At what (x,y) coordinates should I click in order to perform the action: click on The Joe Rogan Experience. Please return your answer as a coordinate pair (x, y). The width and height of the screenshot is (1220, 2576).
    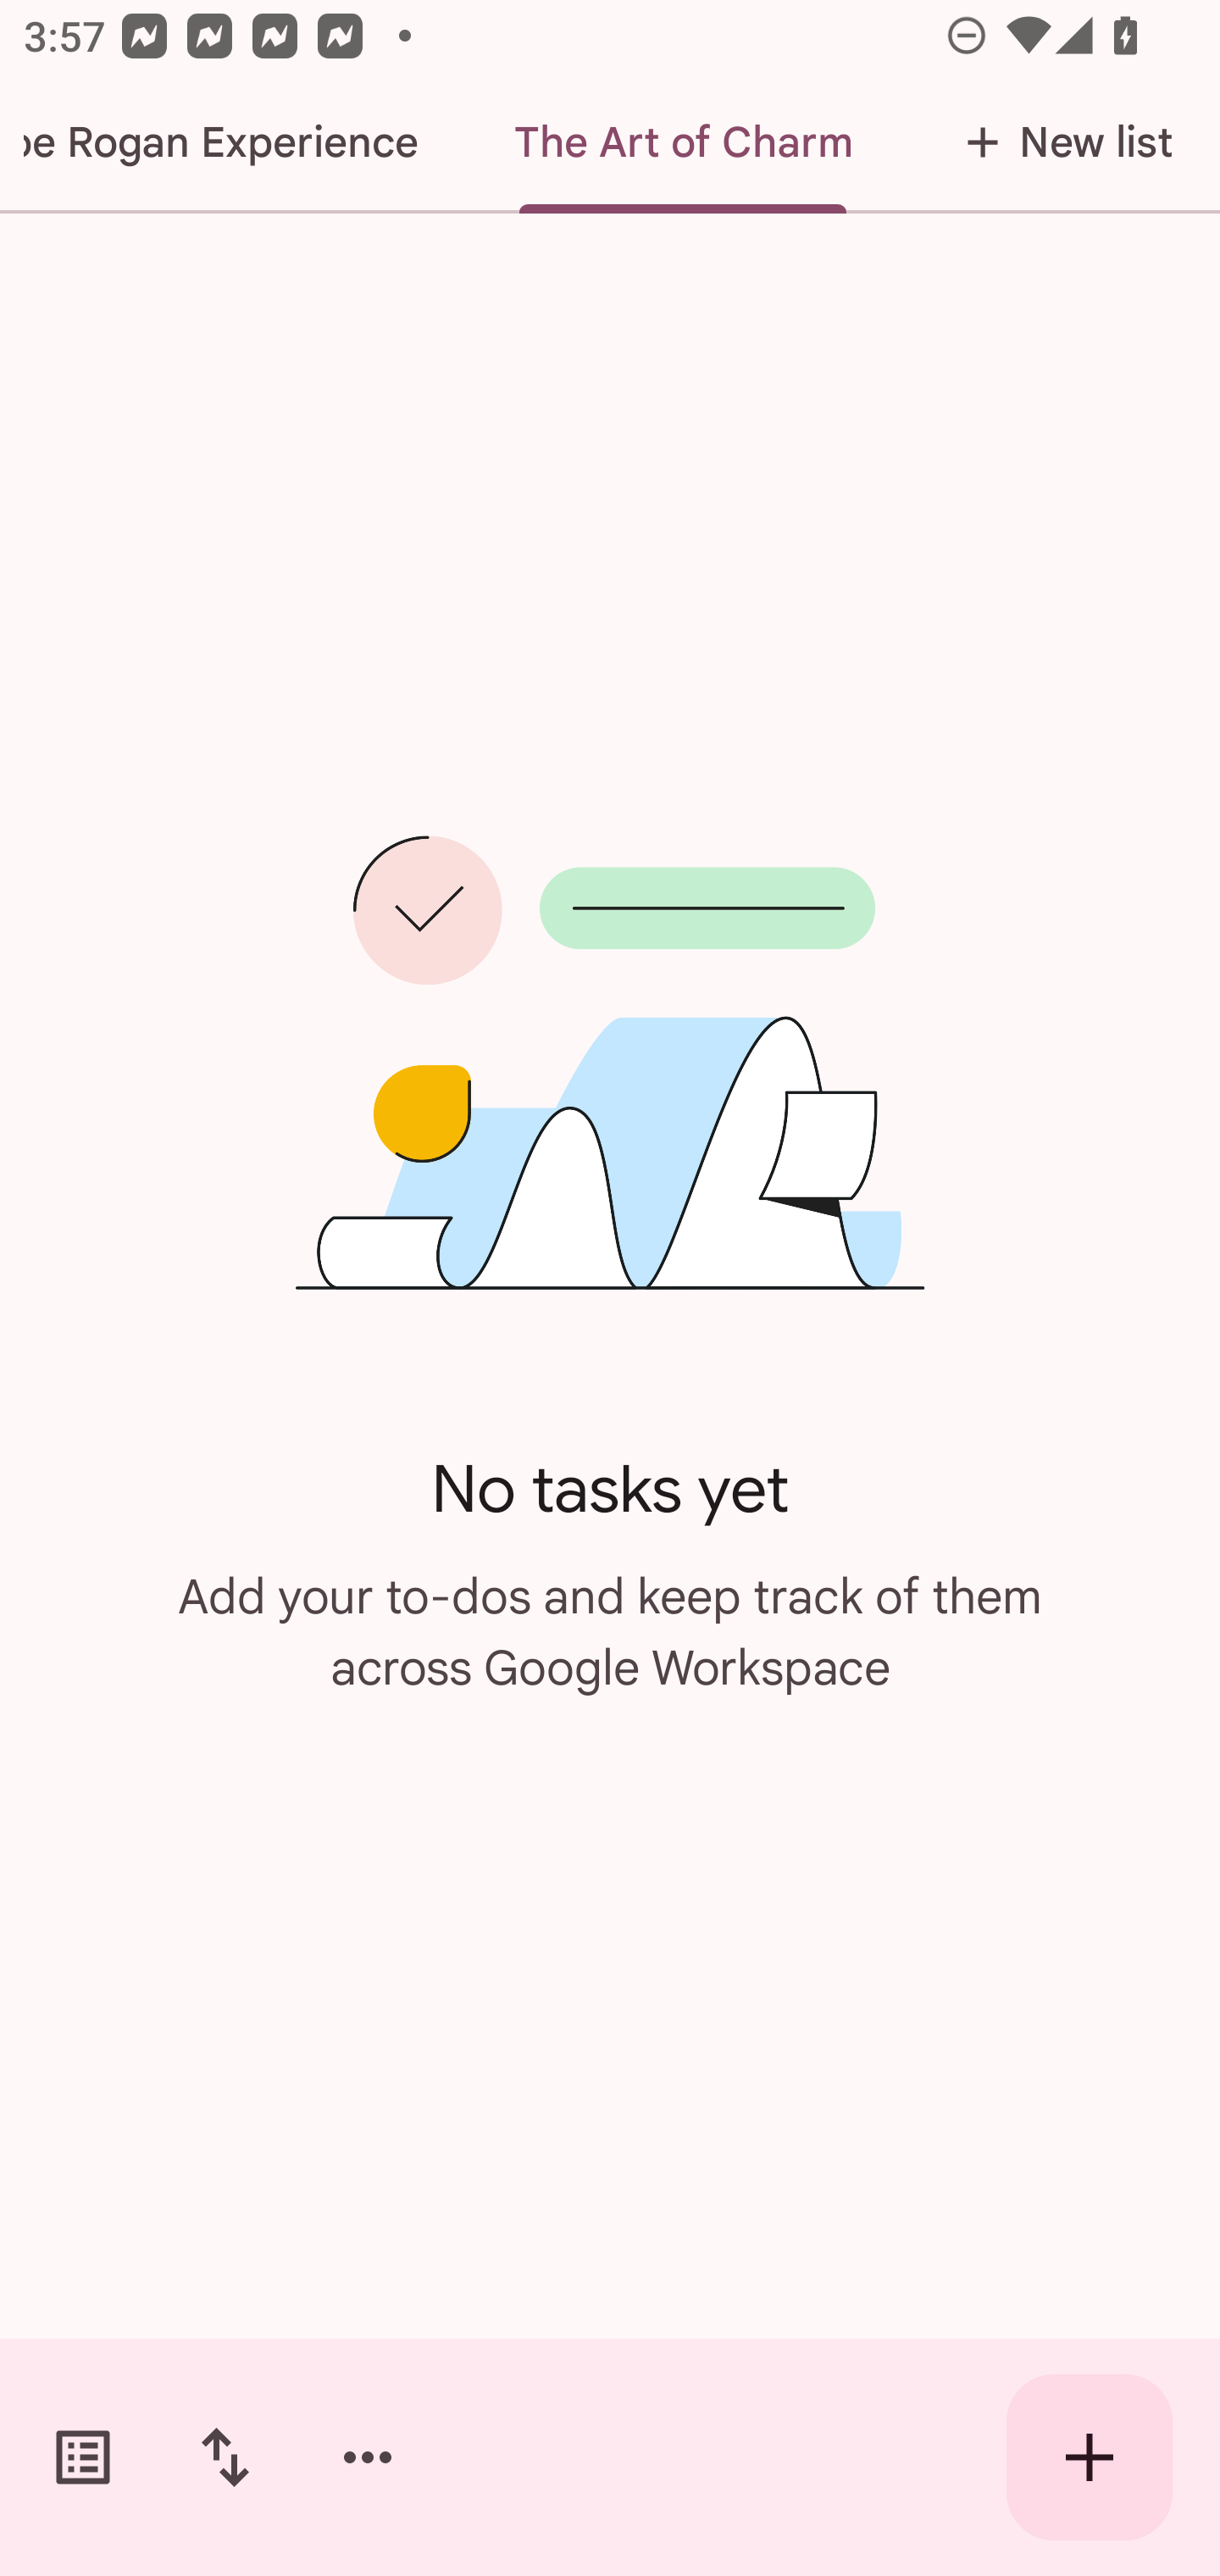
    Looking at the image, I should click on (233, 142).